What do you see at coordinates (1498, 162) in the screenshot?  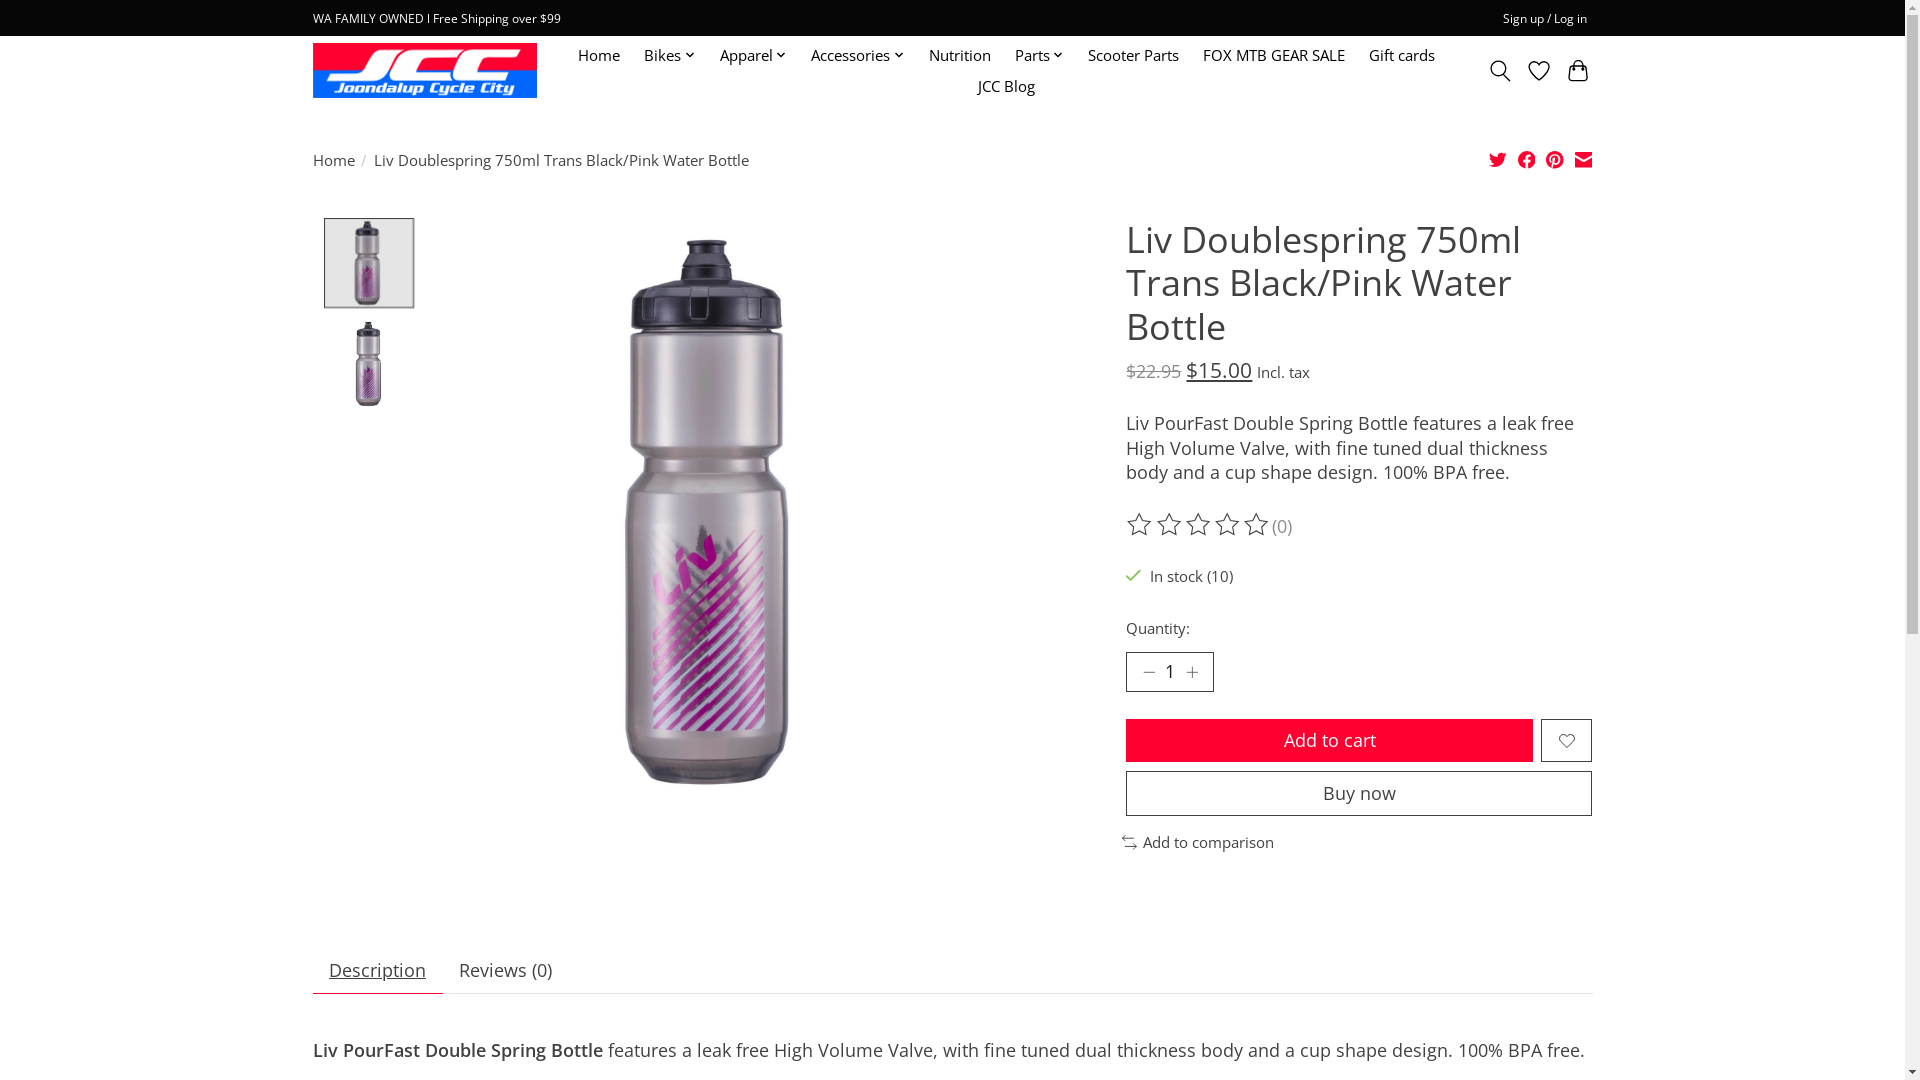 I see `Share on Twitter` at bounding box center [1498, 162].